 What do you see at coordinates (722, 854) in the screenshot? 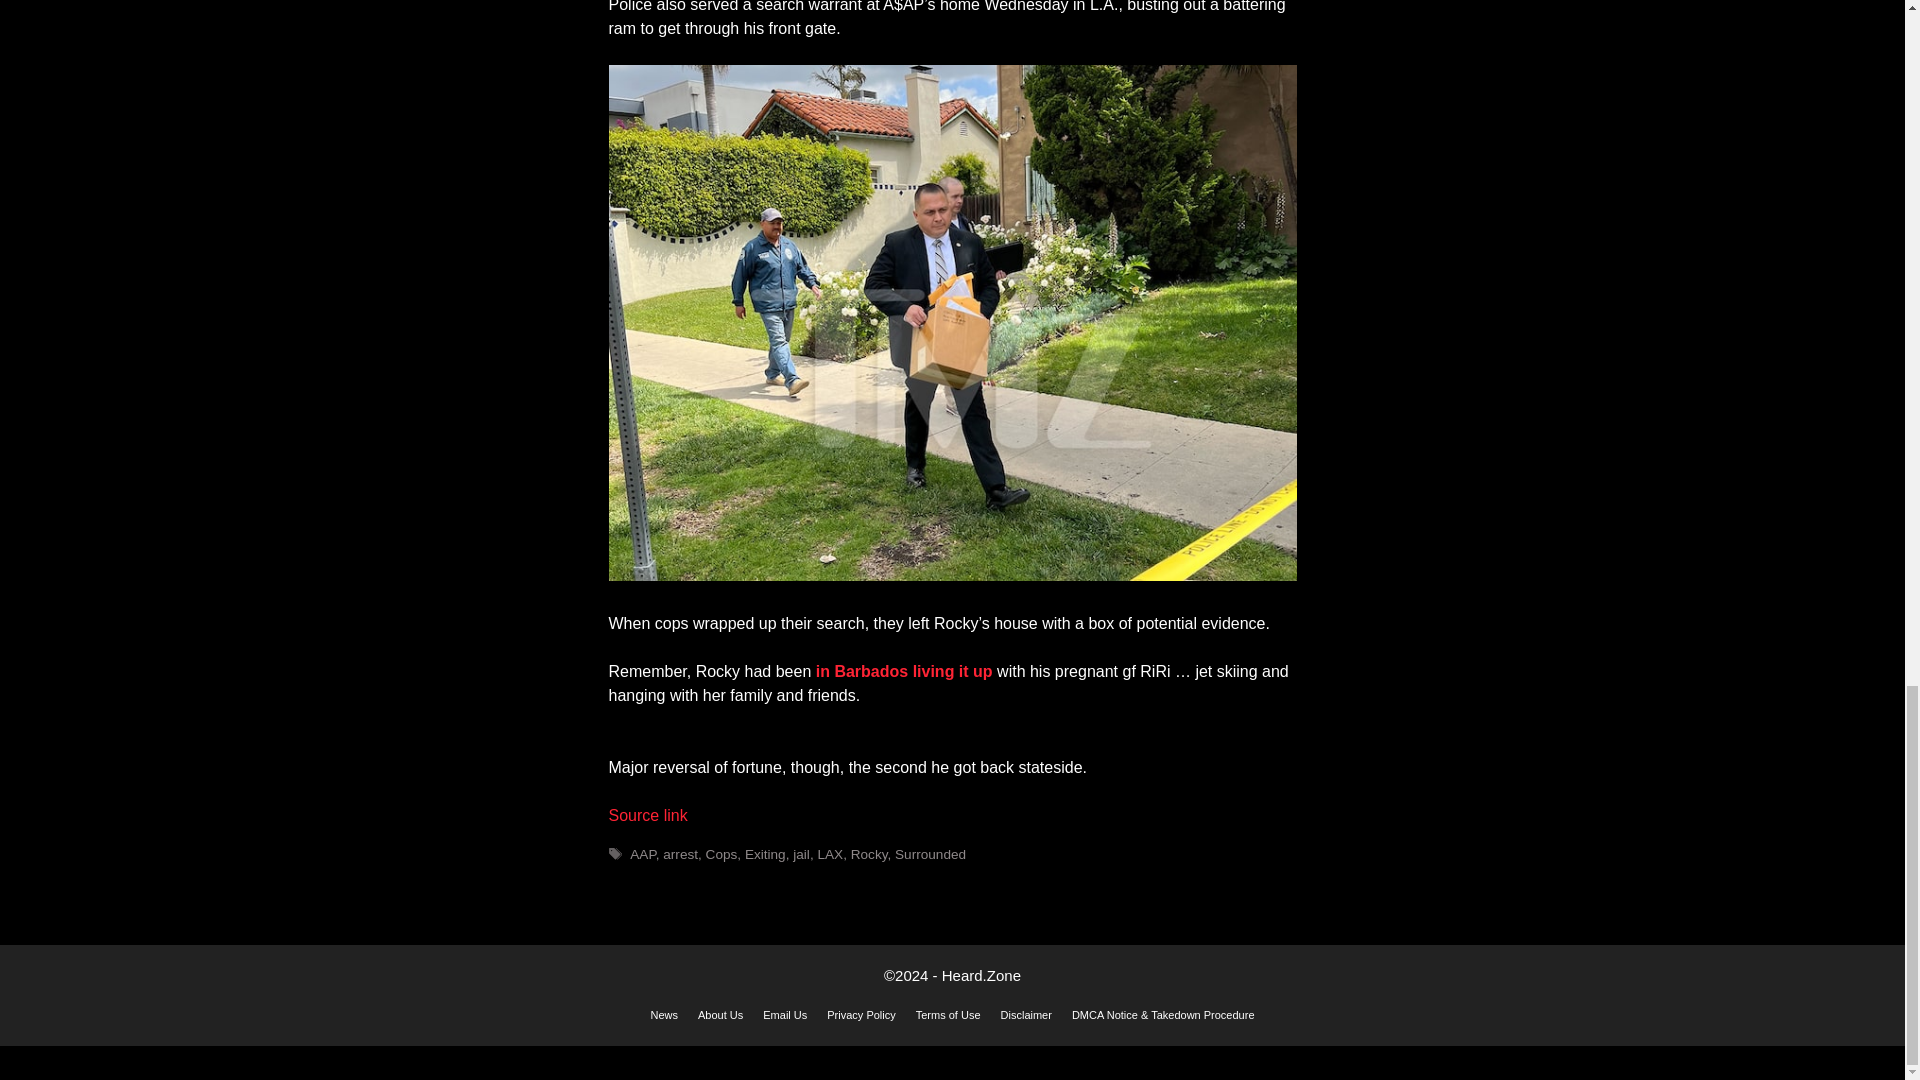
I see `Cops` at bounding box center [722, 854].